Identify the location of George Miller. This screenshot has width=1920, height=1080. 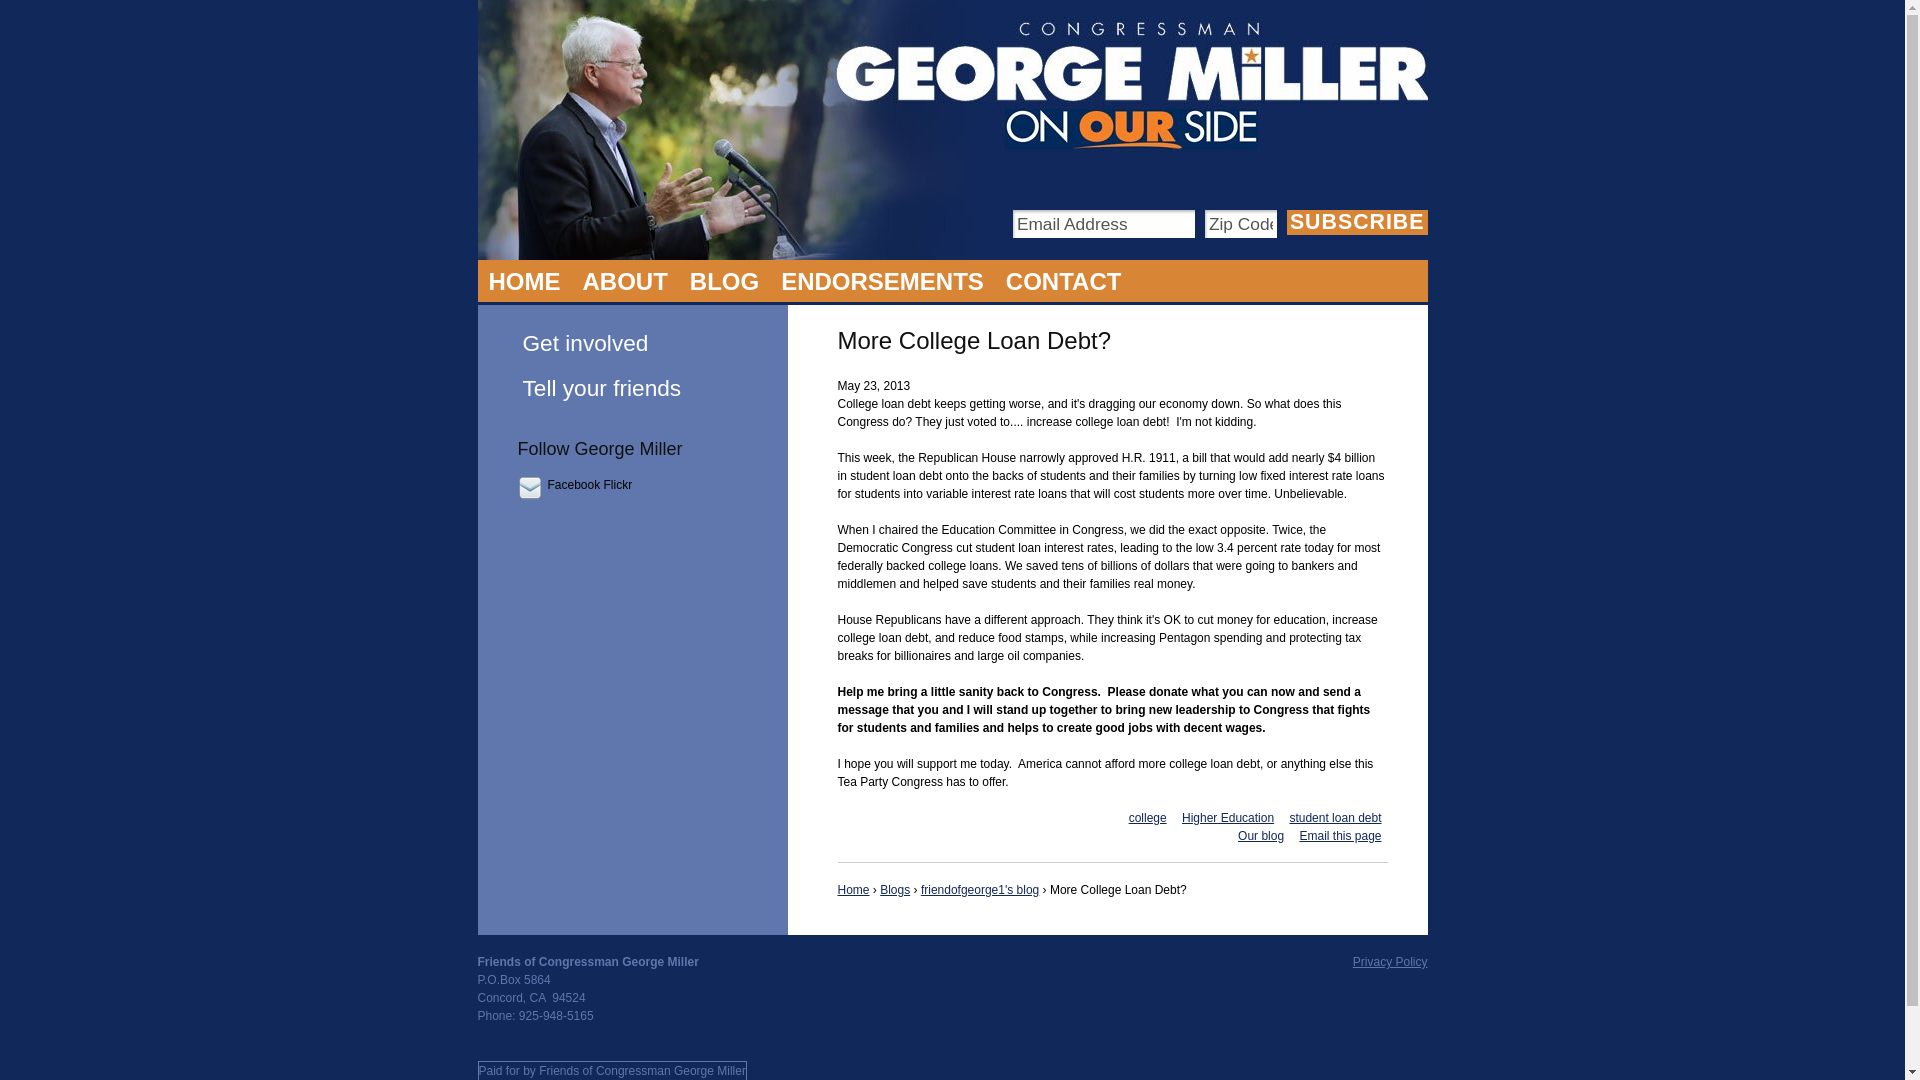
(626, 281).